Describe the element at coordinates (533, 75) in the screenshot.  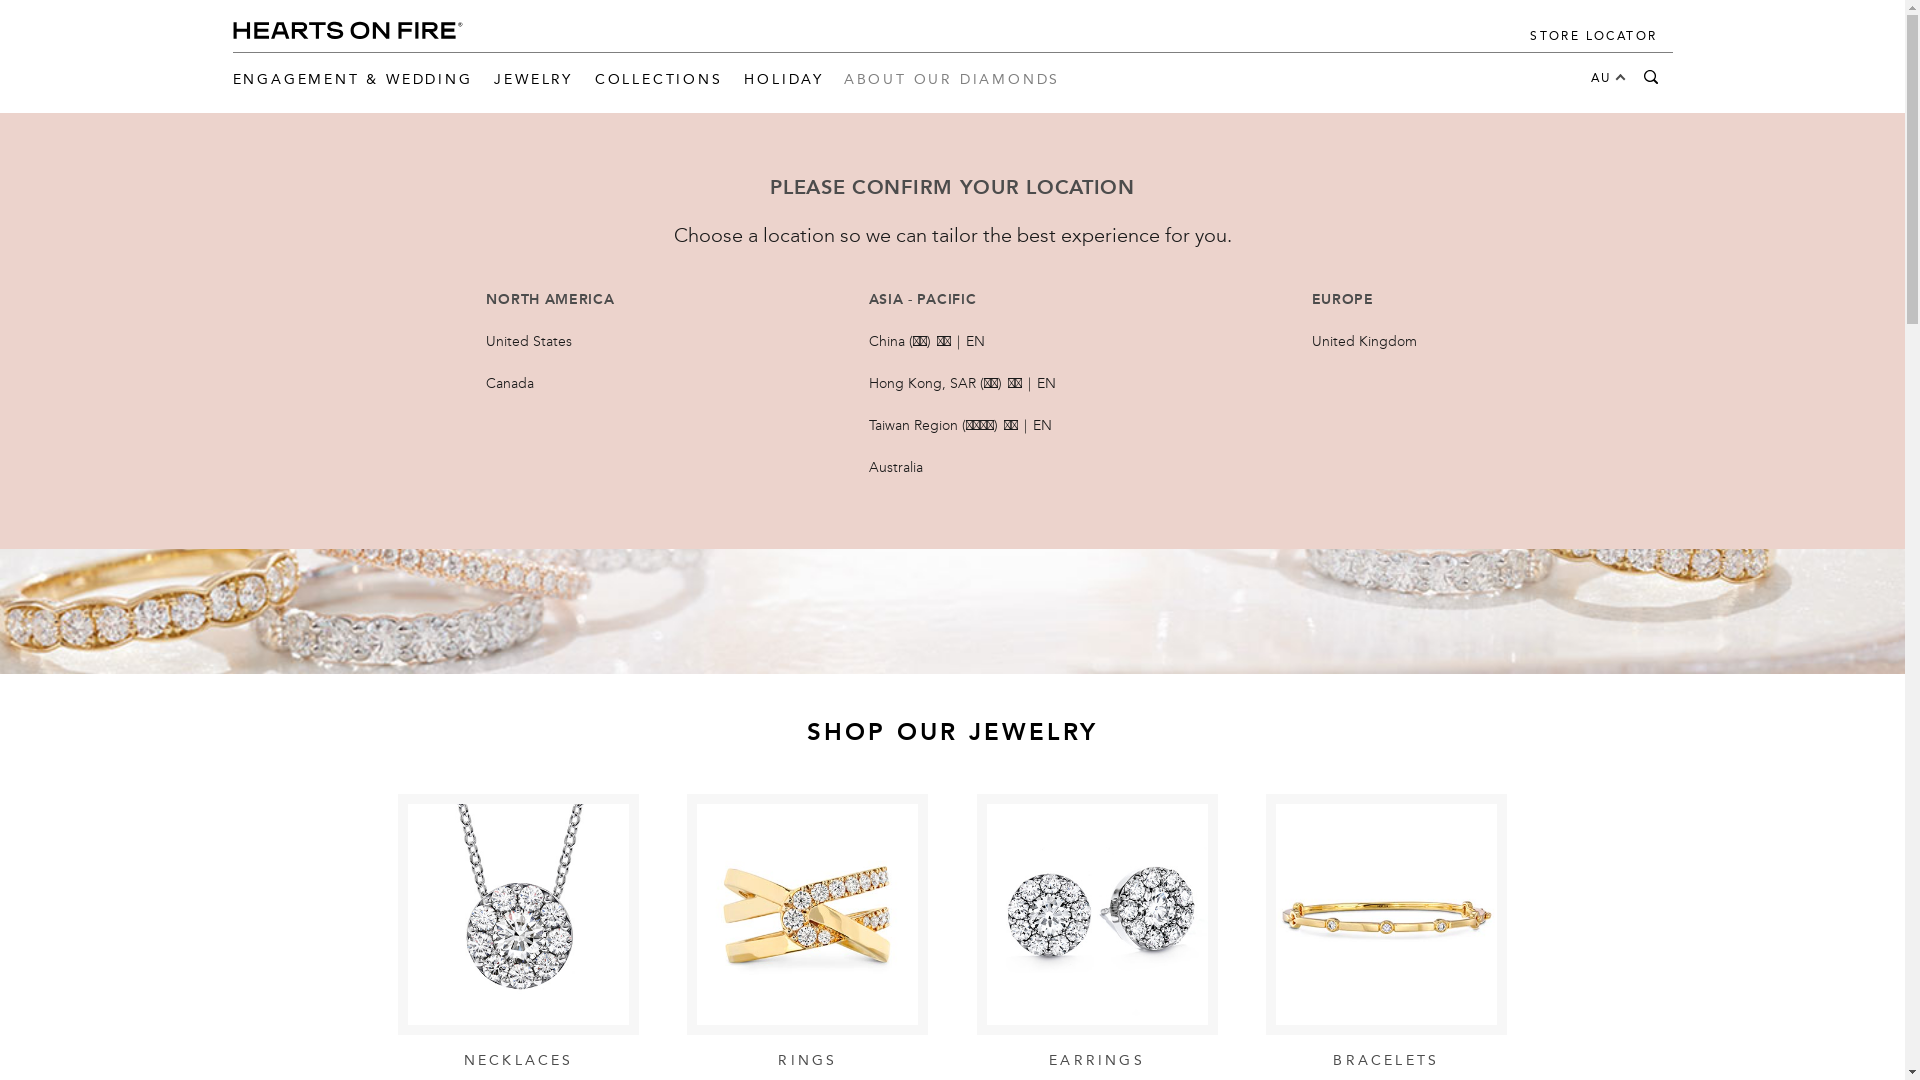
I see `JEWELRY` at that location.